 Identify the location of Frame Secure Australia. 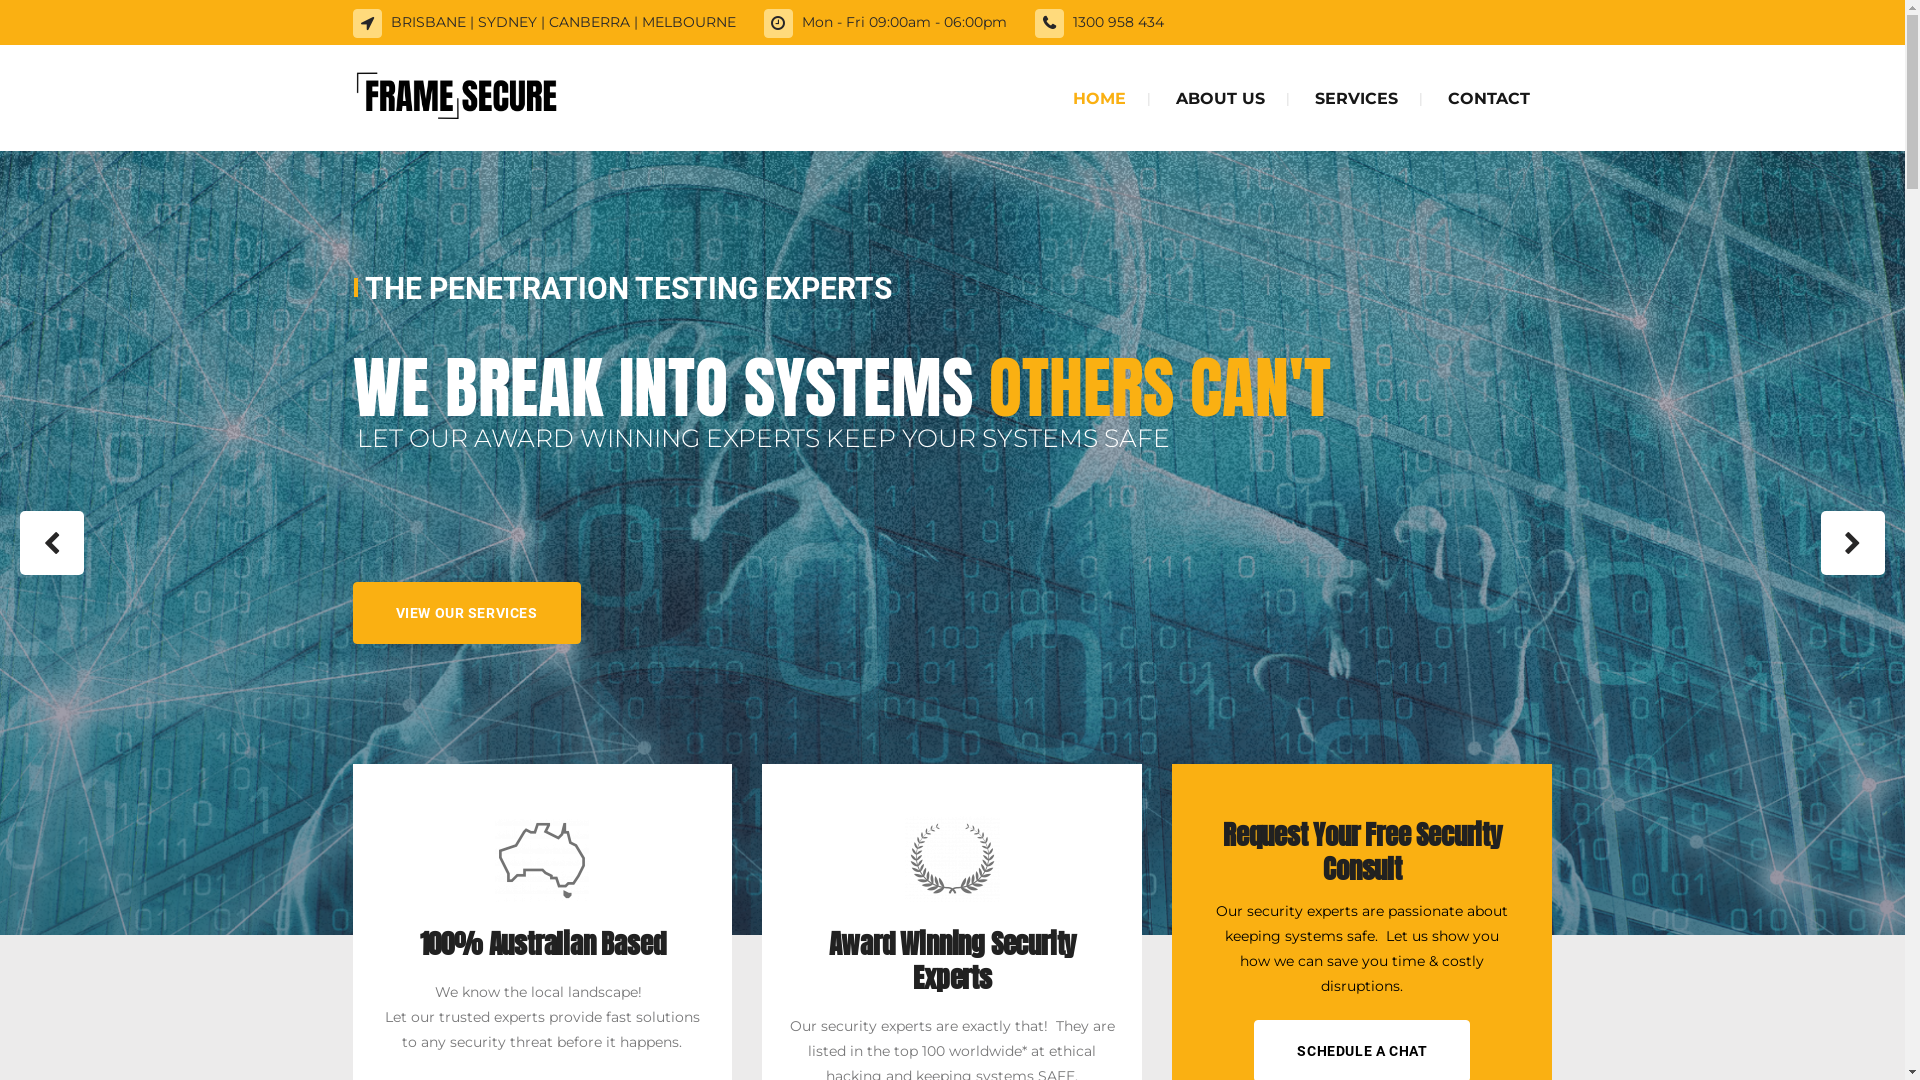
(542, 860).